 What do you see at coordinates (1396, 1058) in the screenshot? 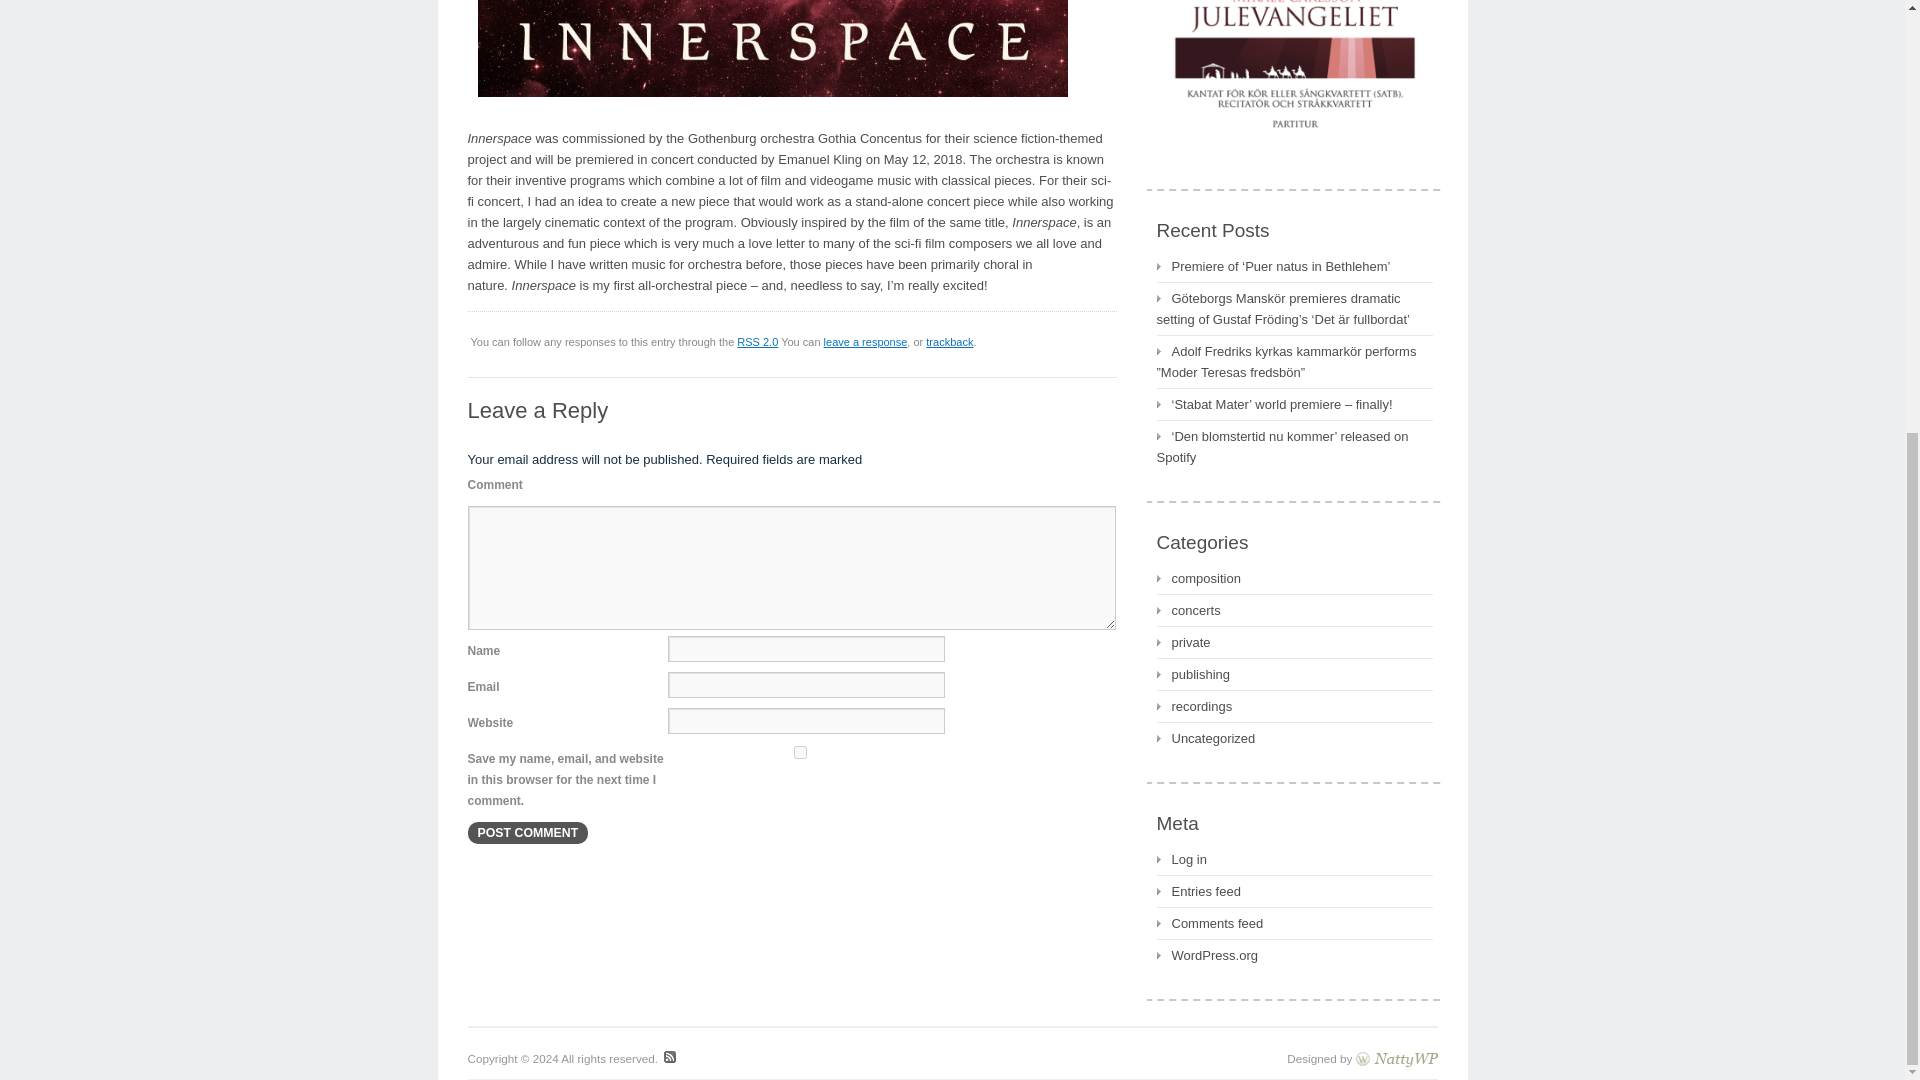
I see `NattyWP` at bounding box center [1396, 1058].